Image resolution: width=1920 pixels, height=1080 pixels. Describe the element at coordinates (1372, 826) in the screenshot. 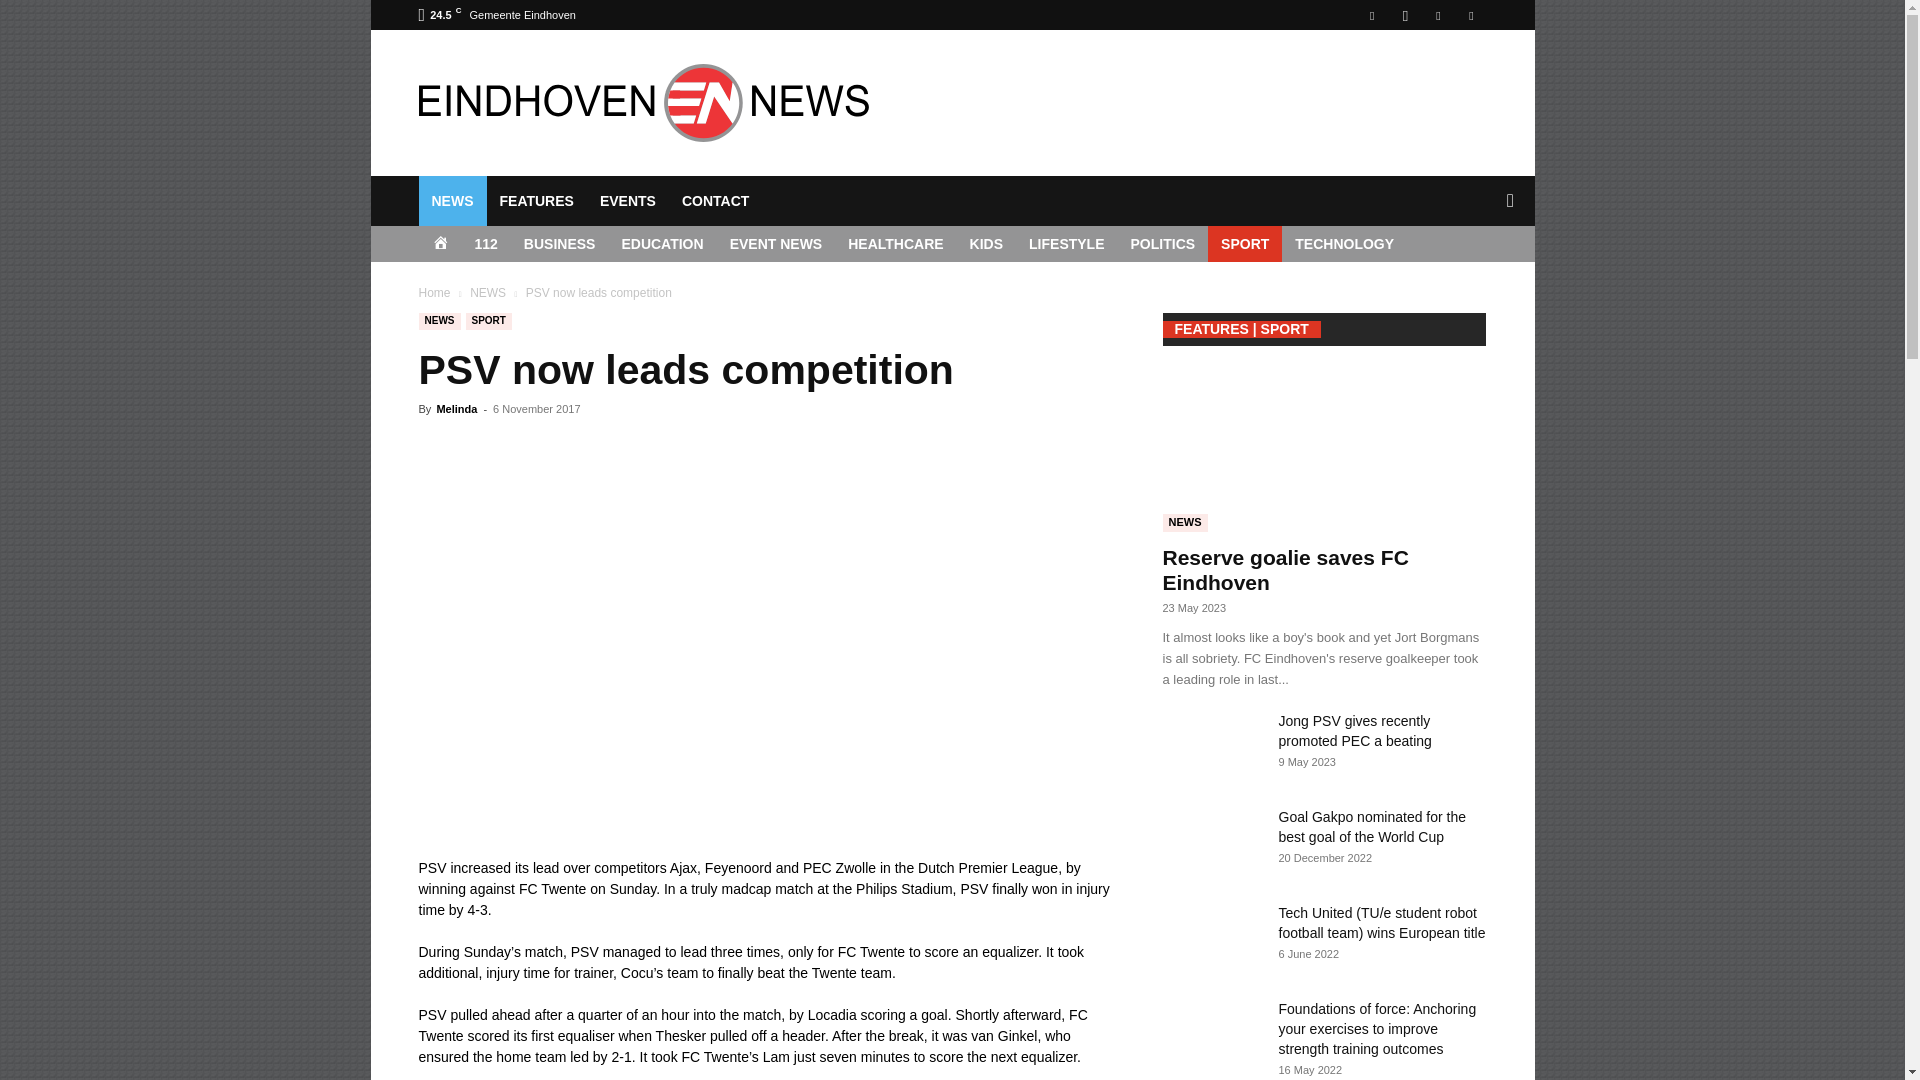

I see `Goal Gakpo nominated for the best goal of the World Cup` at that location.